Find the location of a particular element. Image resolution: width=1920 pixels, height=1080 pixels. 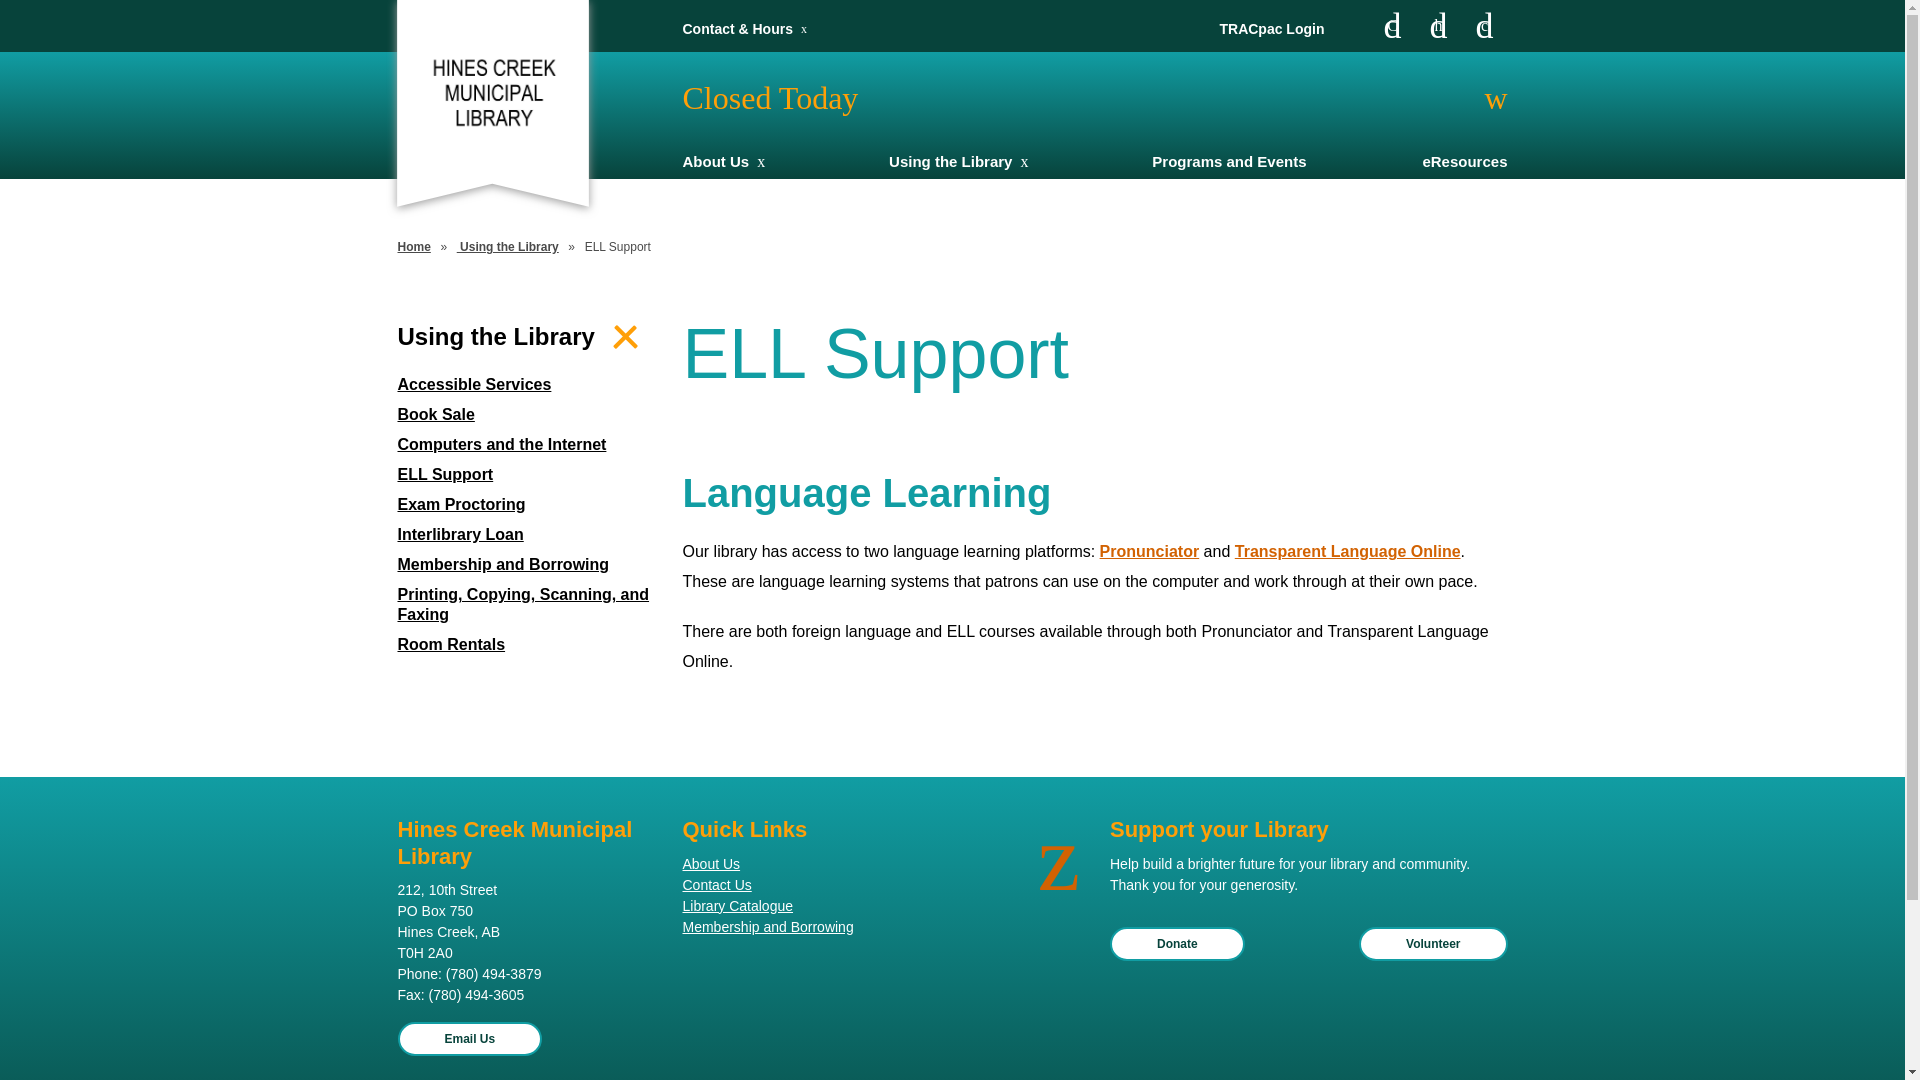

Pronunciator is located at coordinates (1150, 552).